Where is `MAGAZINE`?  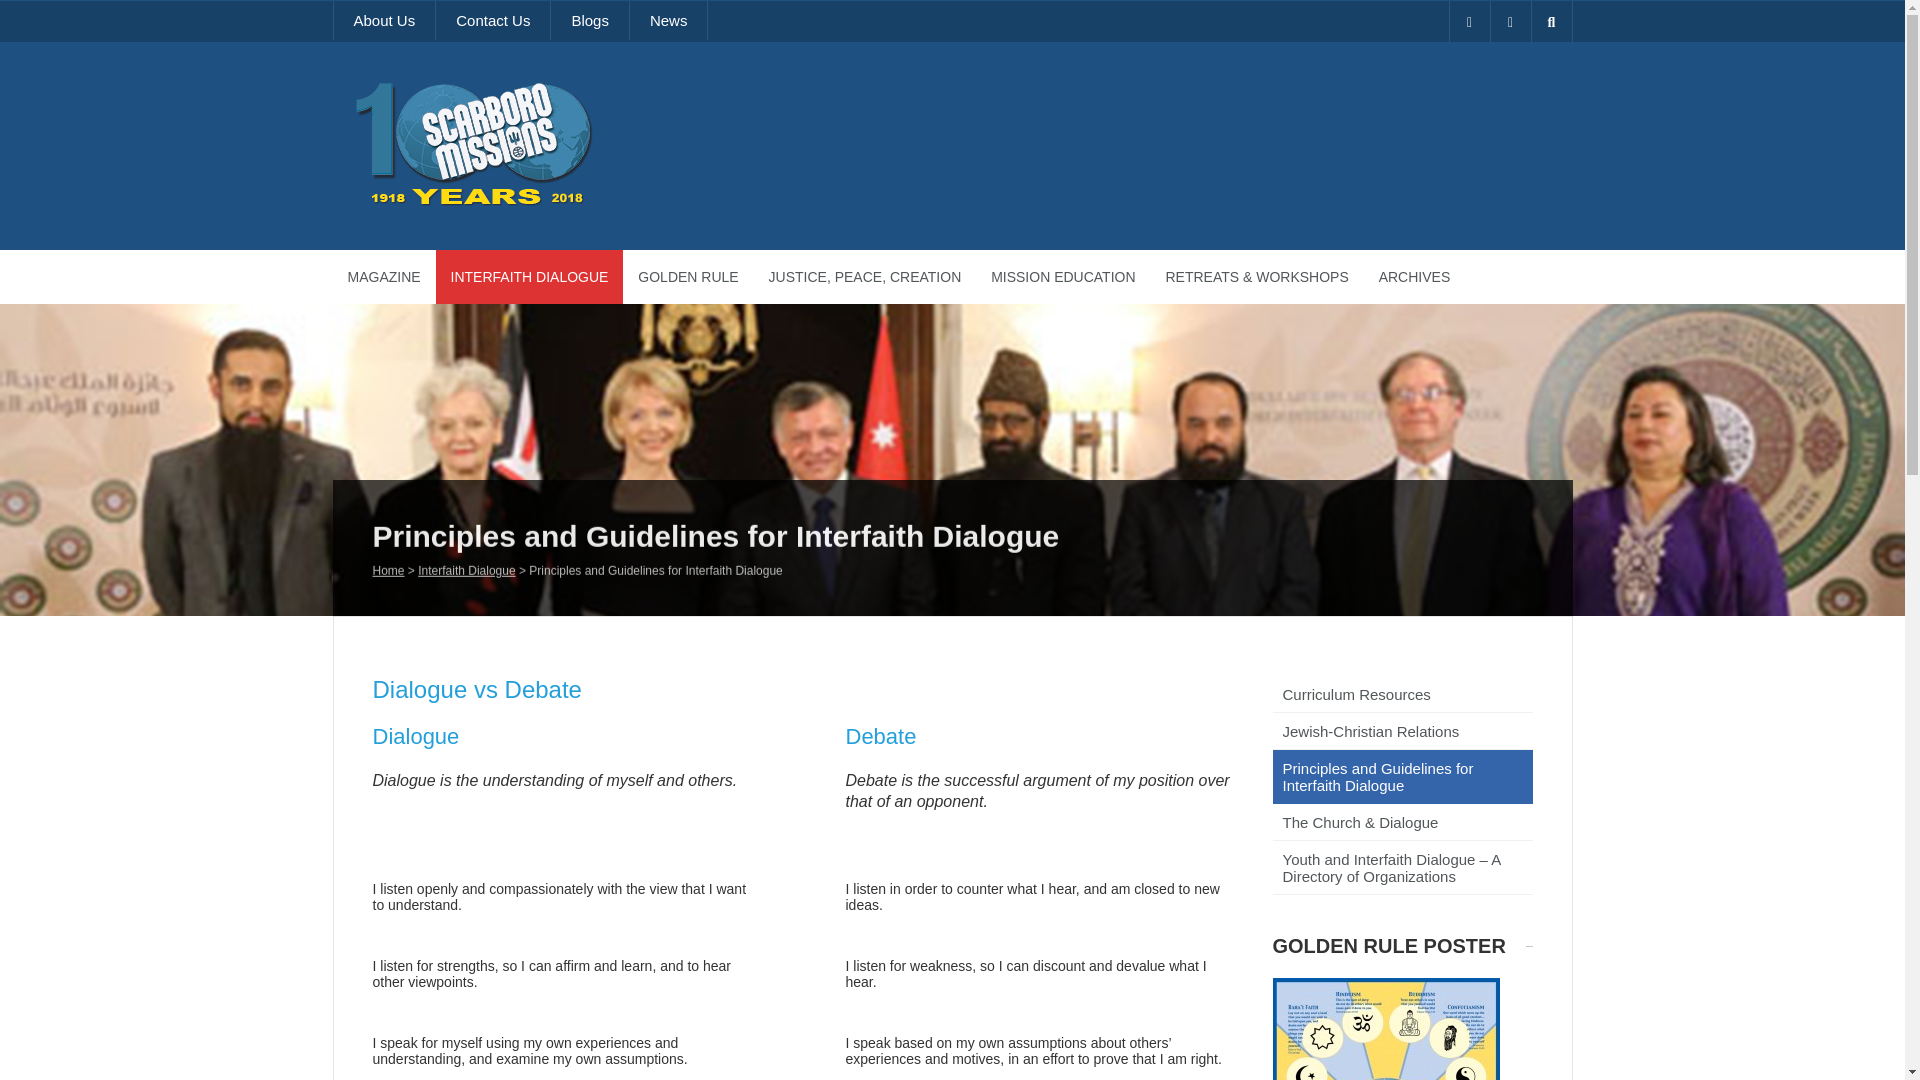 MAGAZINE is located at coordinates (384, 276).